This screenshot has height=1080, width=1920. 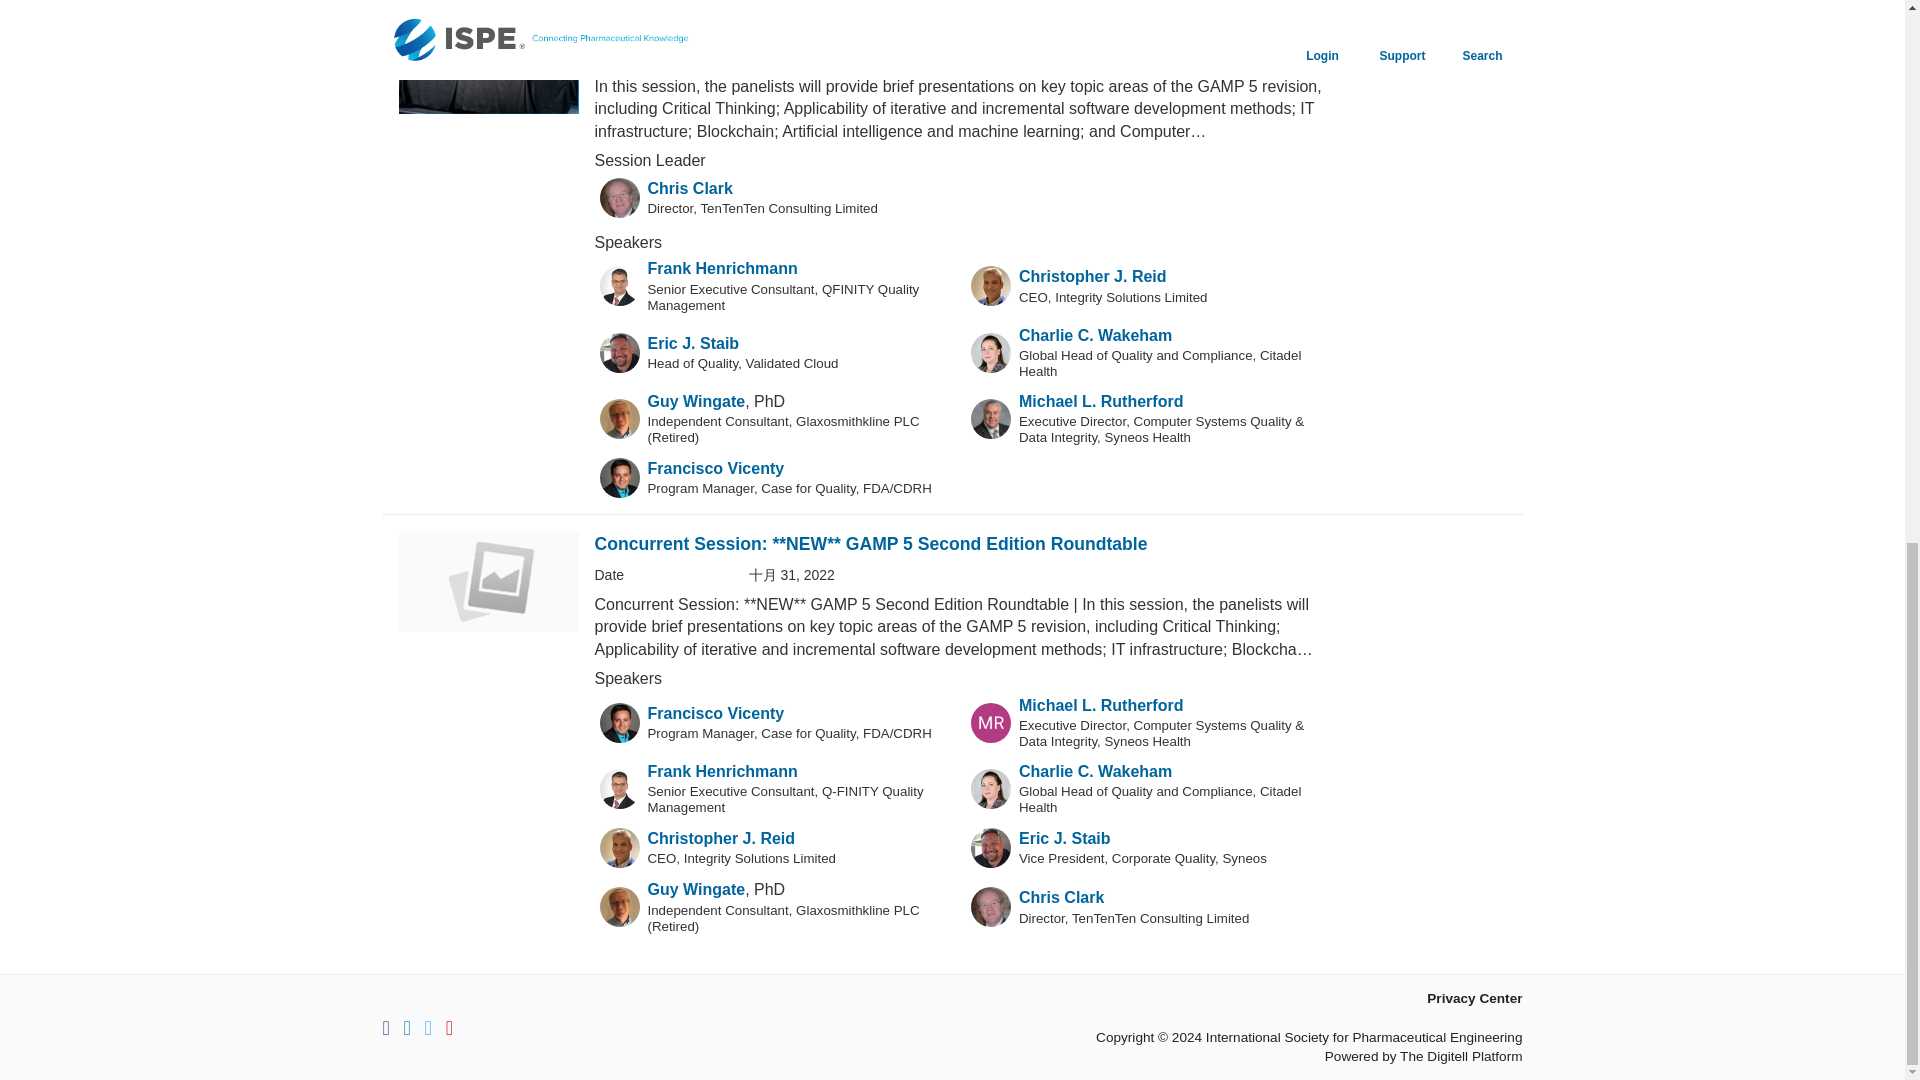 What do you see at coordinates (619, 198) in the screenshot?
I see `Speaker Image for Chris Clark` at bounding box center [619, 198].